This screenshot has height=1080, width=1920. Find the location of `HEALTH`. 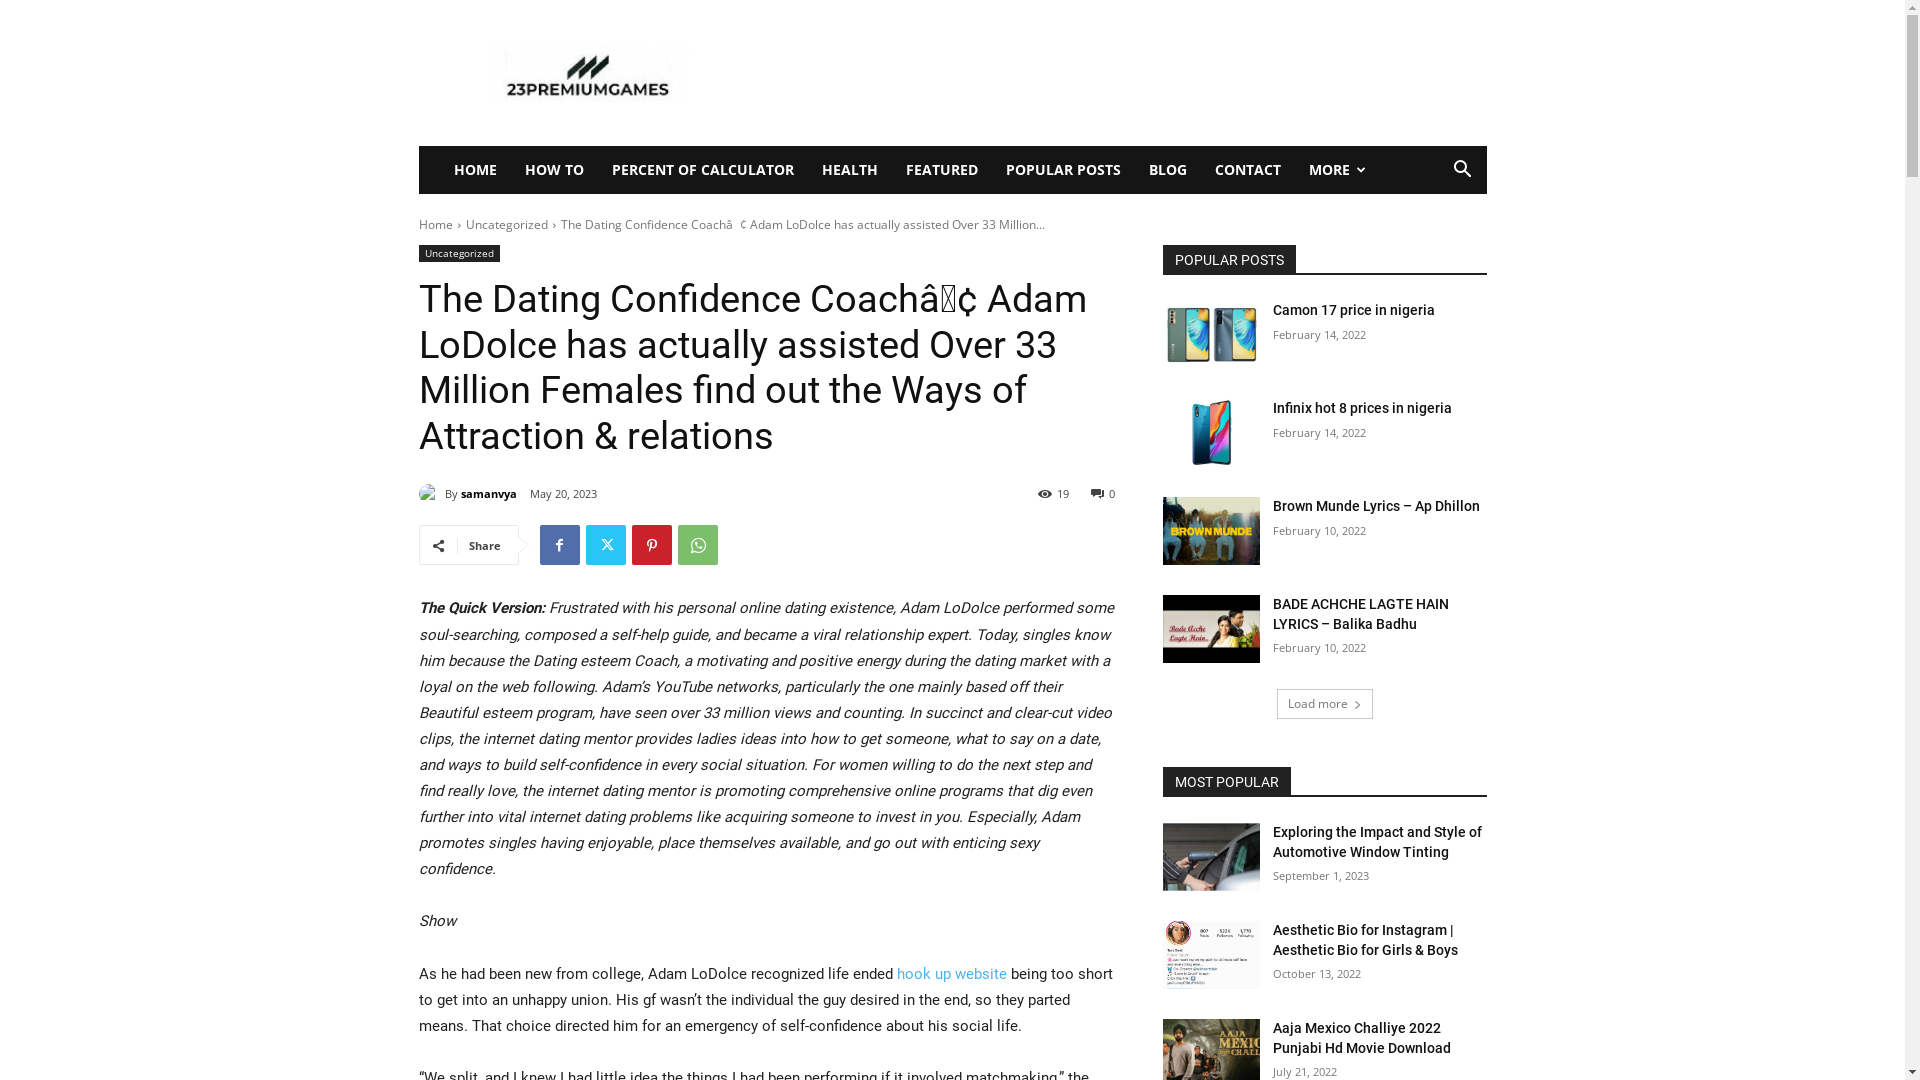

HEALTH is located at coordinates (850, 170).